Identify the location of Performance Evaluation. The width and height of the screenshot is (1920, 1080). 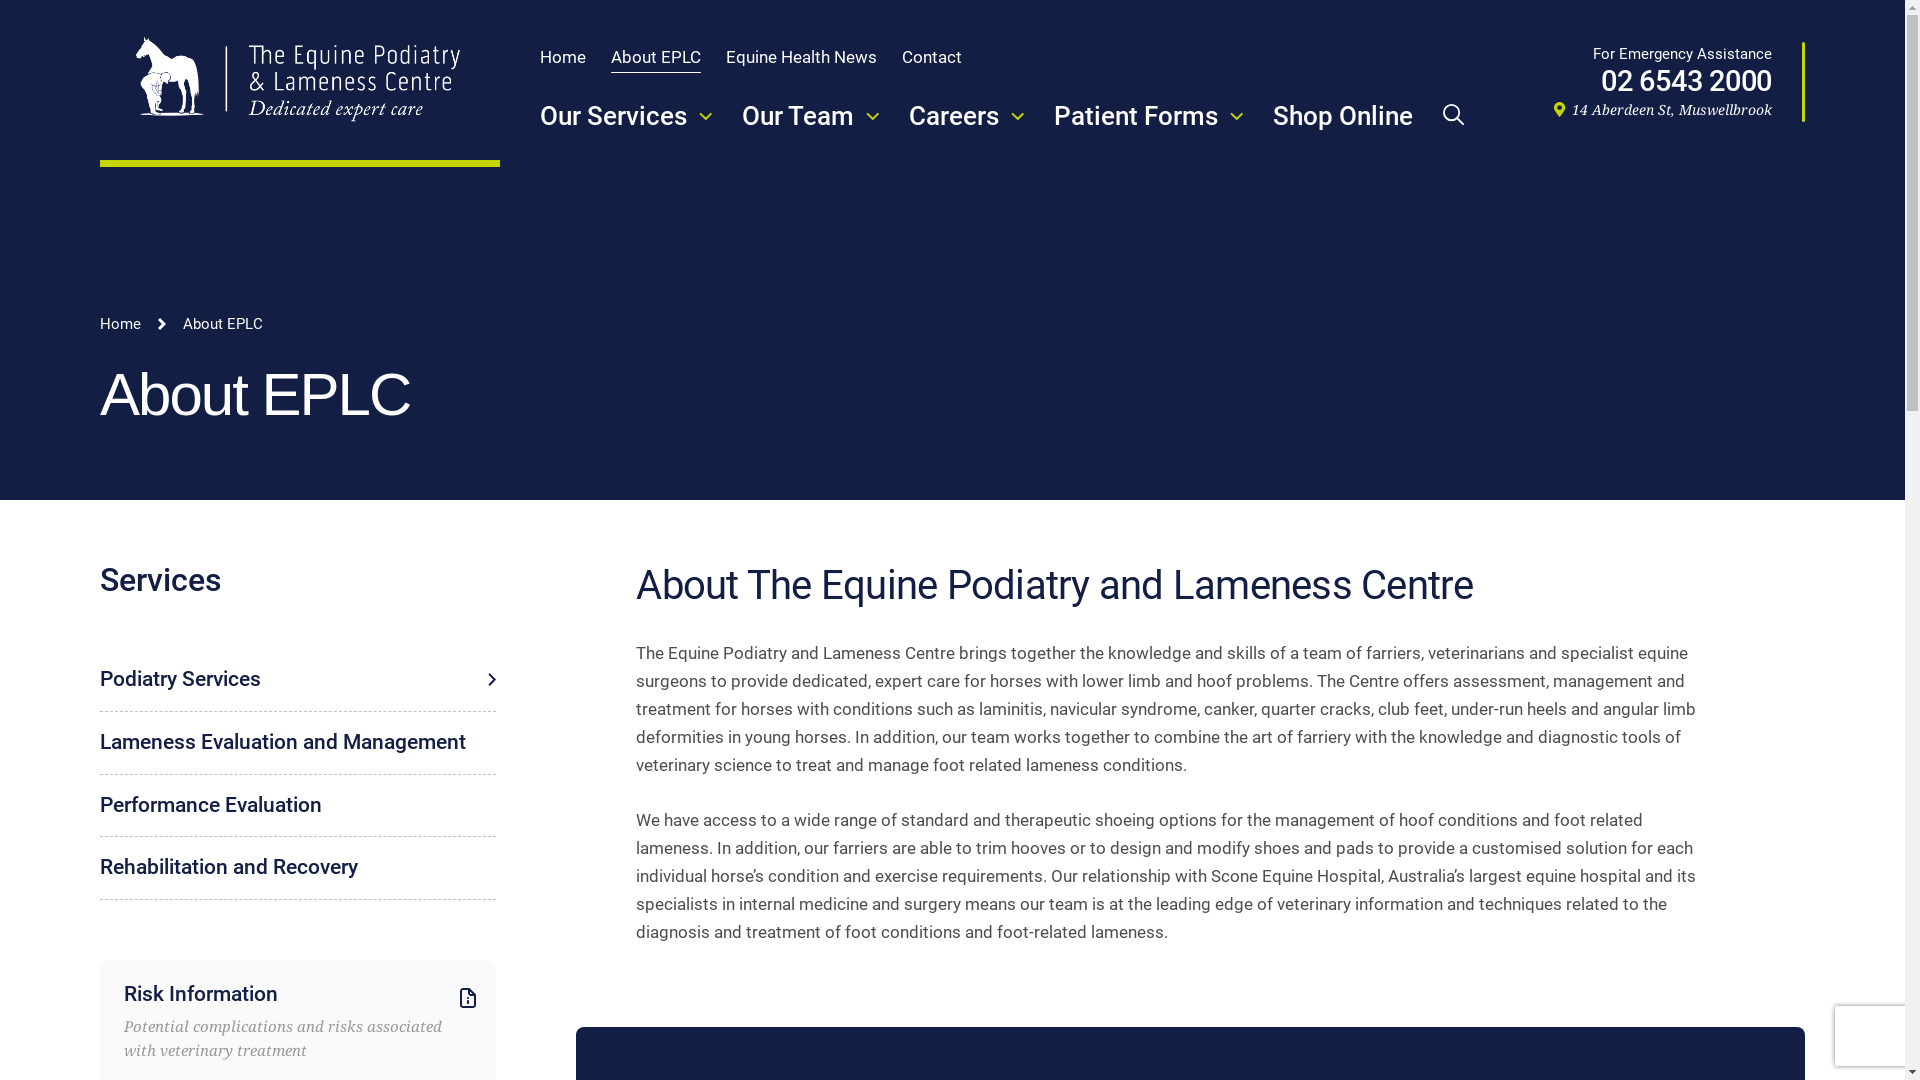
(298, 806).